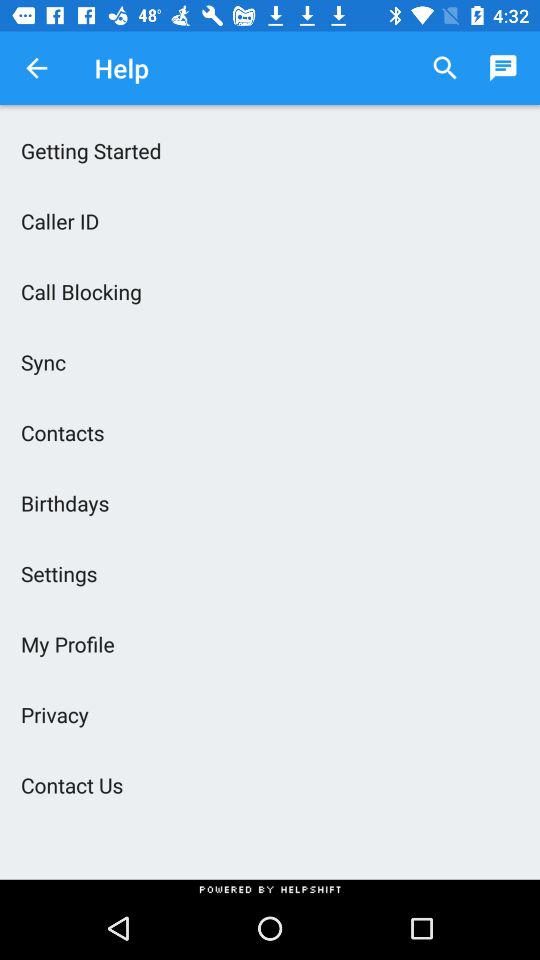 This screenshot has height=960, width=540. Describe the element at coordinates (270, 714) in the screenshot. I see `select privacy icon` at that location.